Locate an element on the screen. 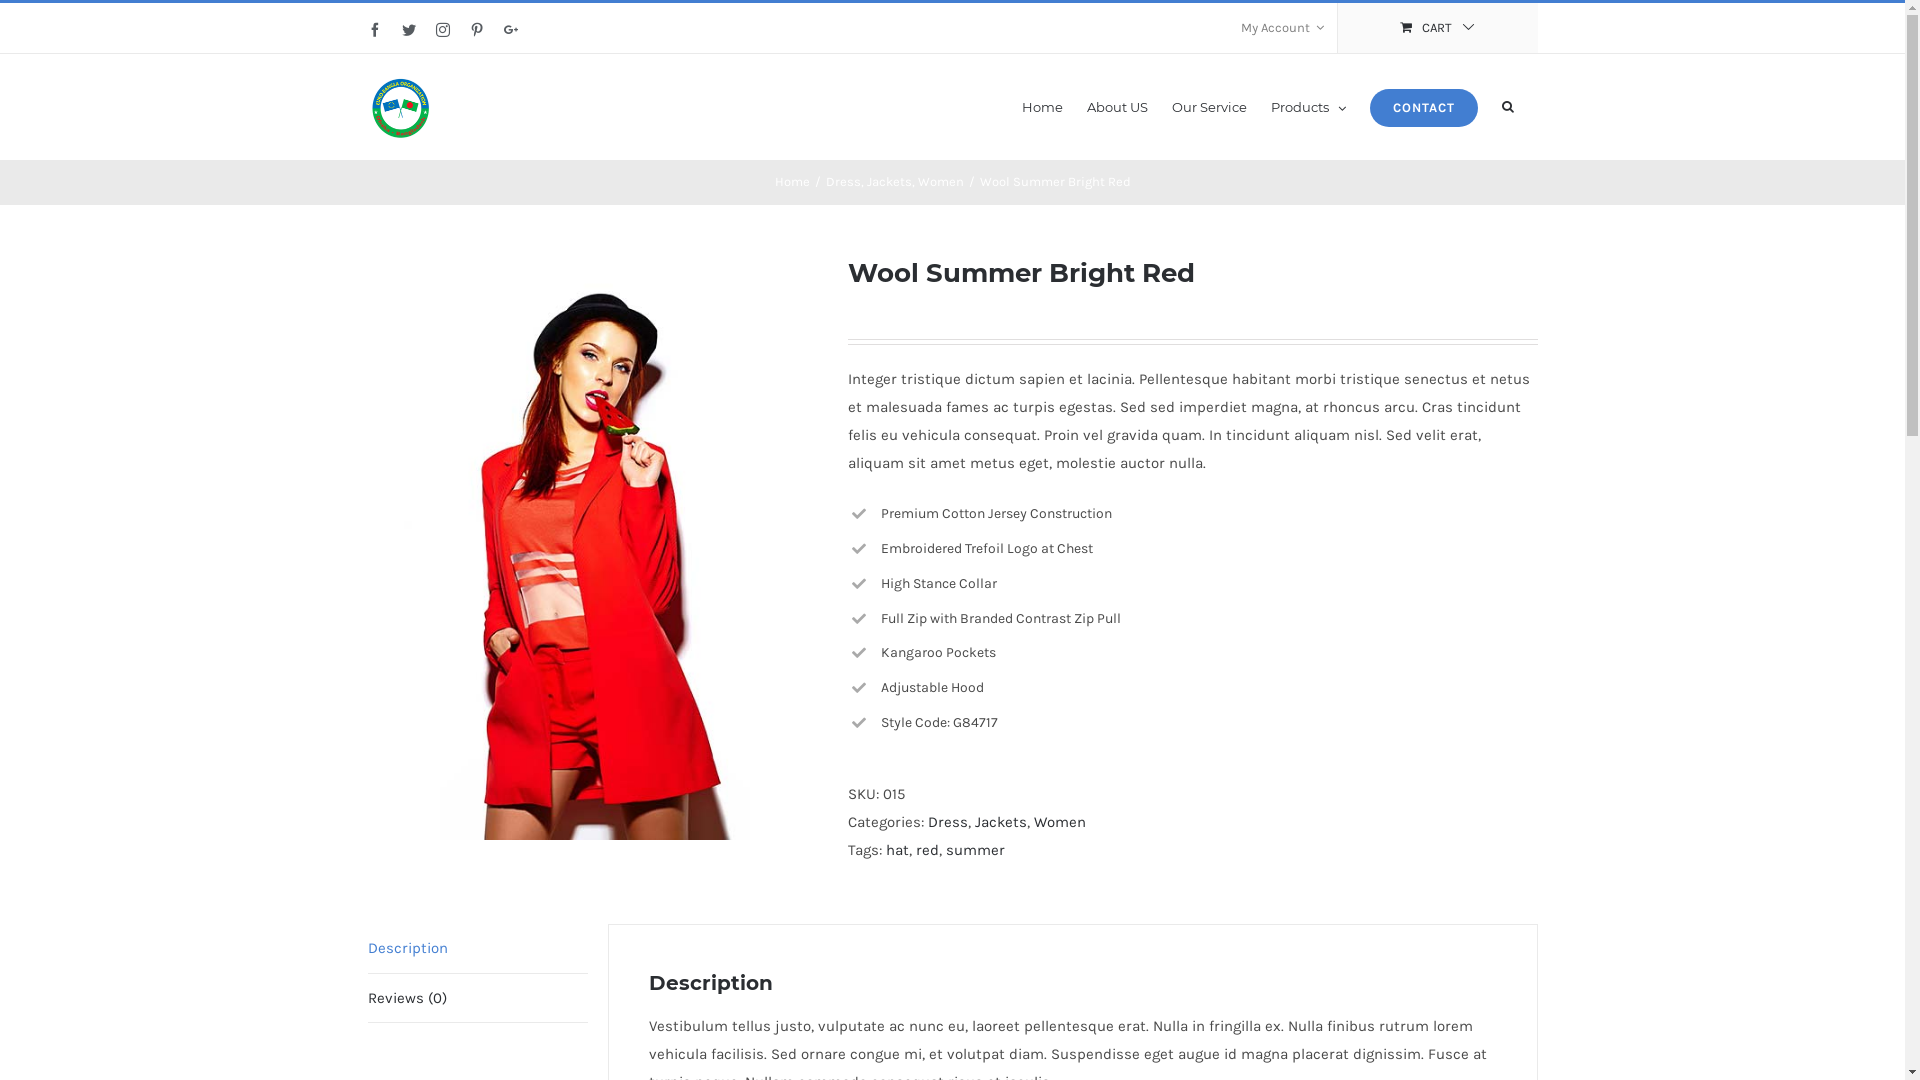 The height and width of the screenshot is (1080, 1920). Twitter is located at coordinates (409, 30).